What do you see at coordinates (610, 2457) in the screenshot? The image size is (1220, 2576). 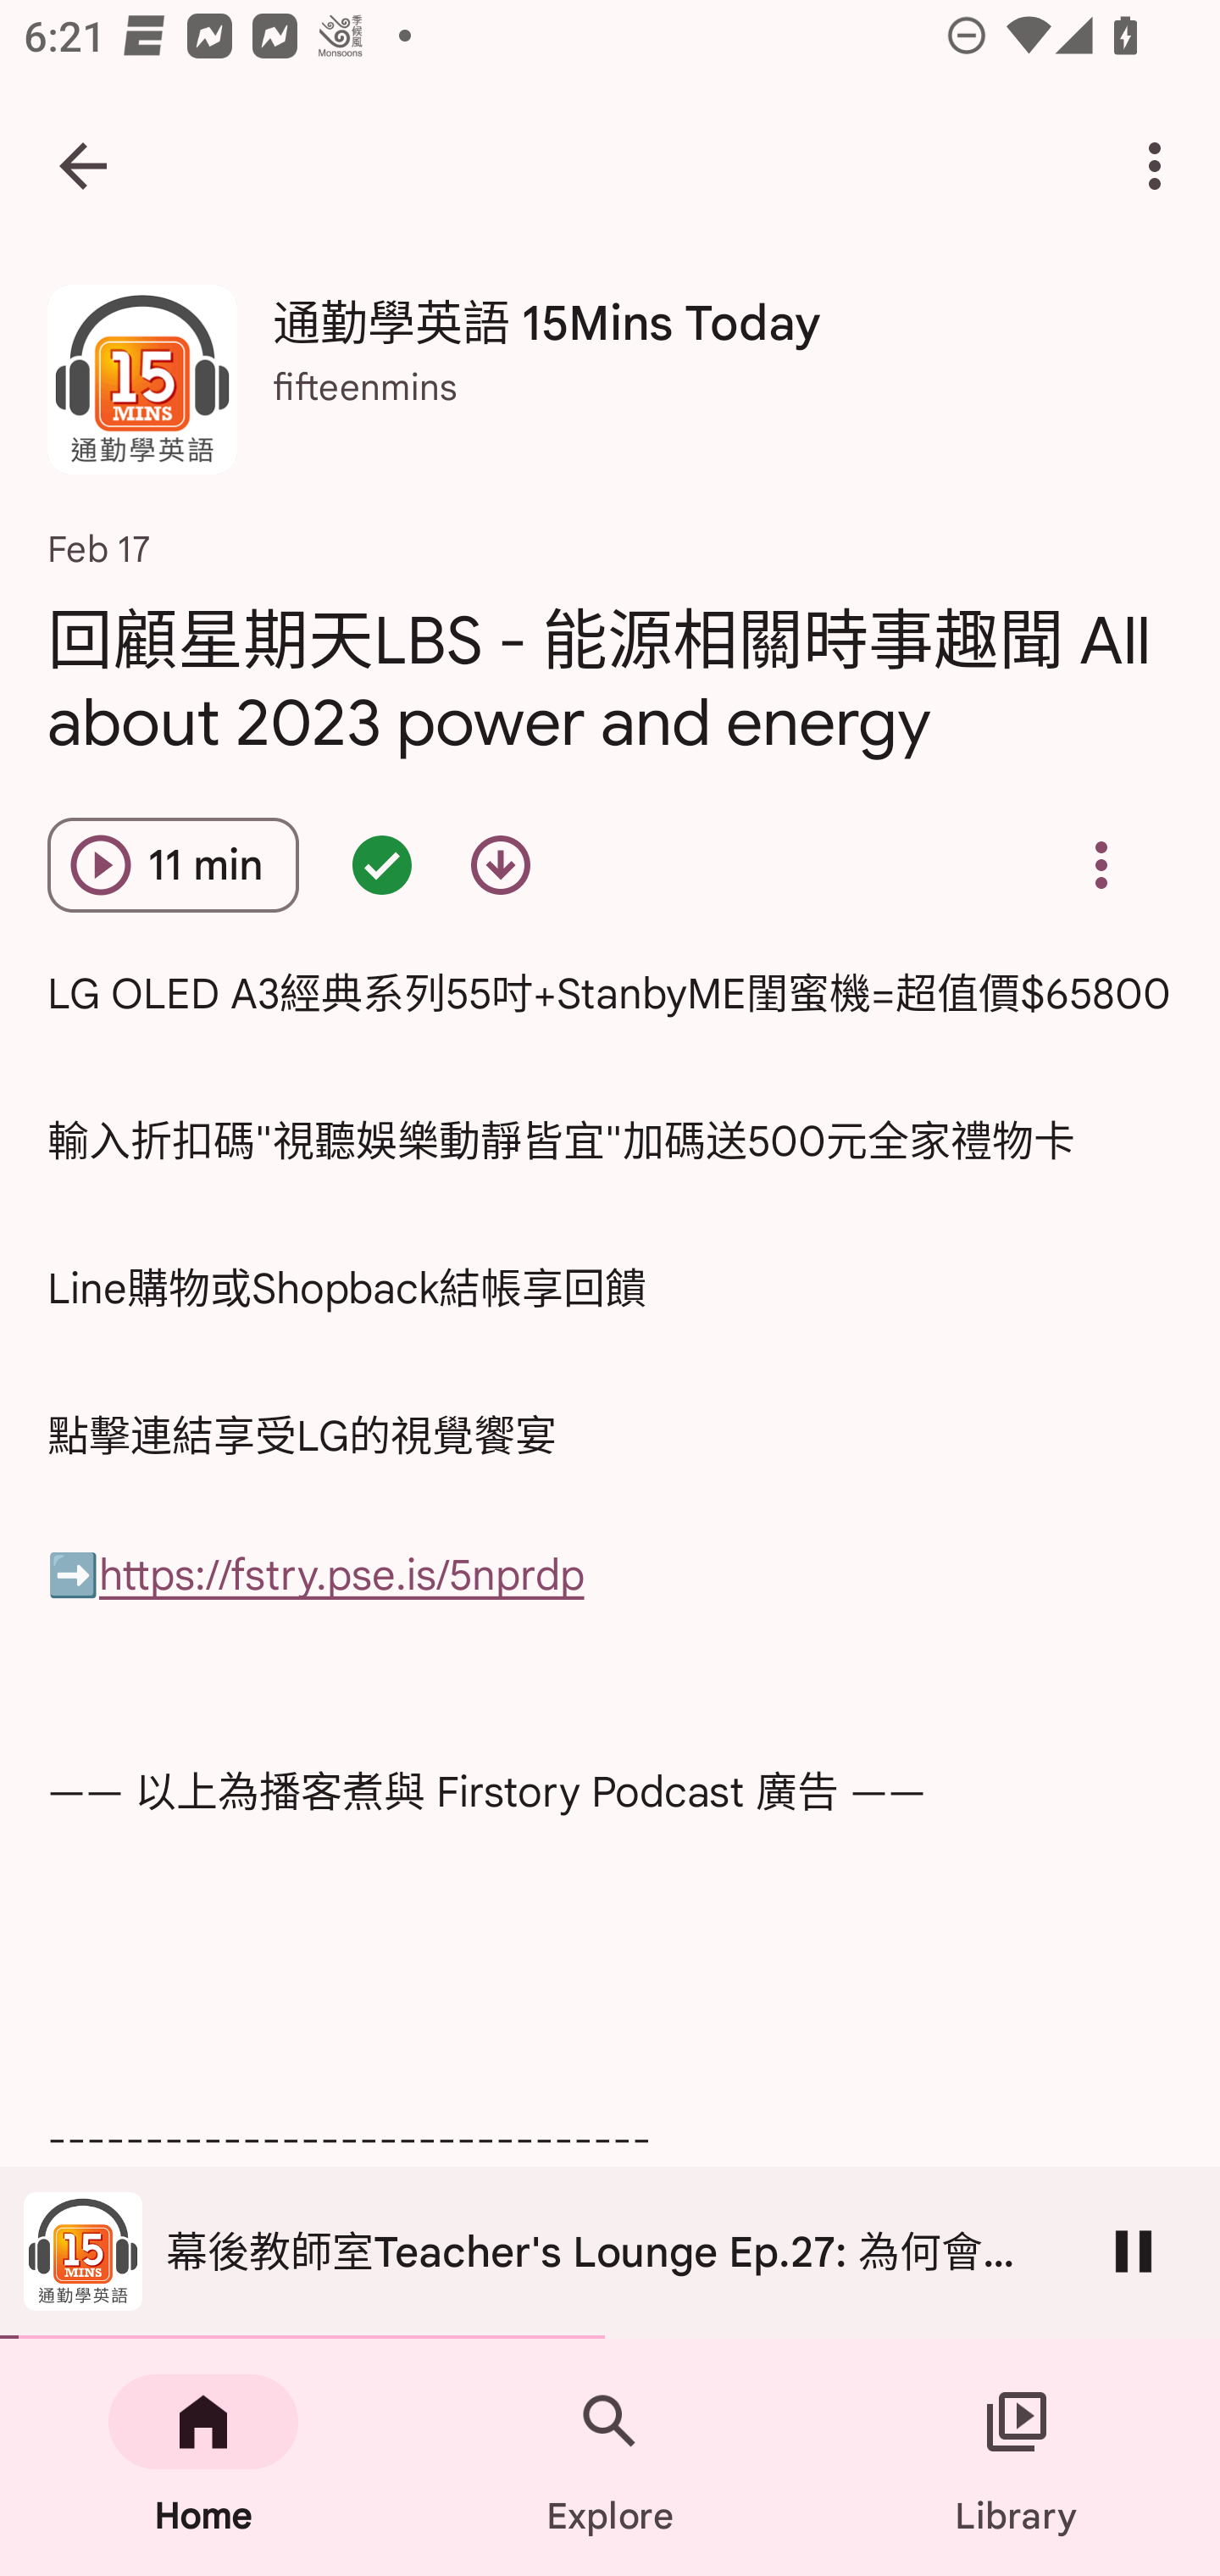 I see `Explore` at bounding box center [610, 2457].